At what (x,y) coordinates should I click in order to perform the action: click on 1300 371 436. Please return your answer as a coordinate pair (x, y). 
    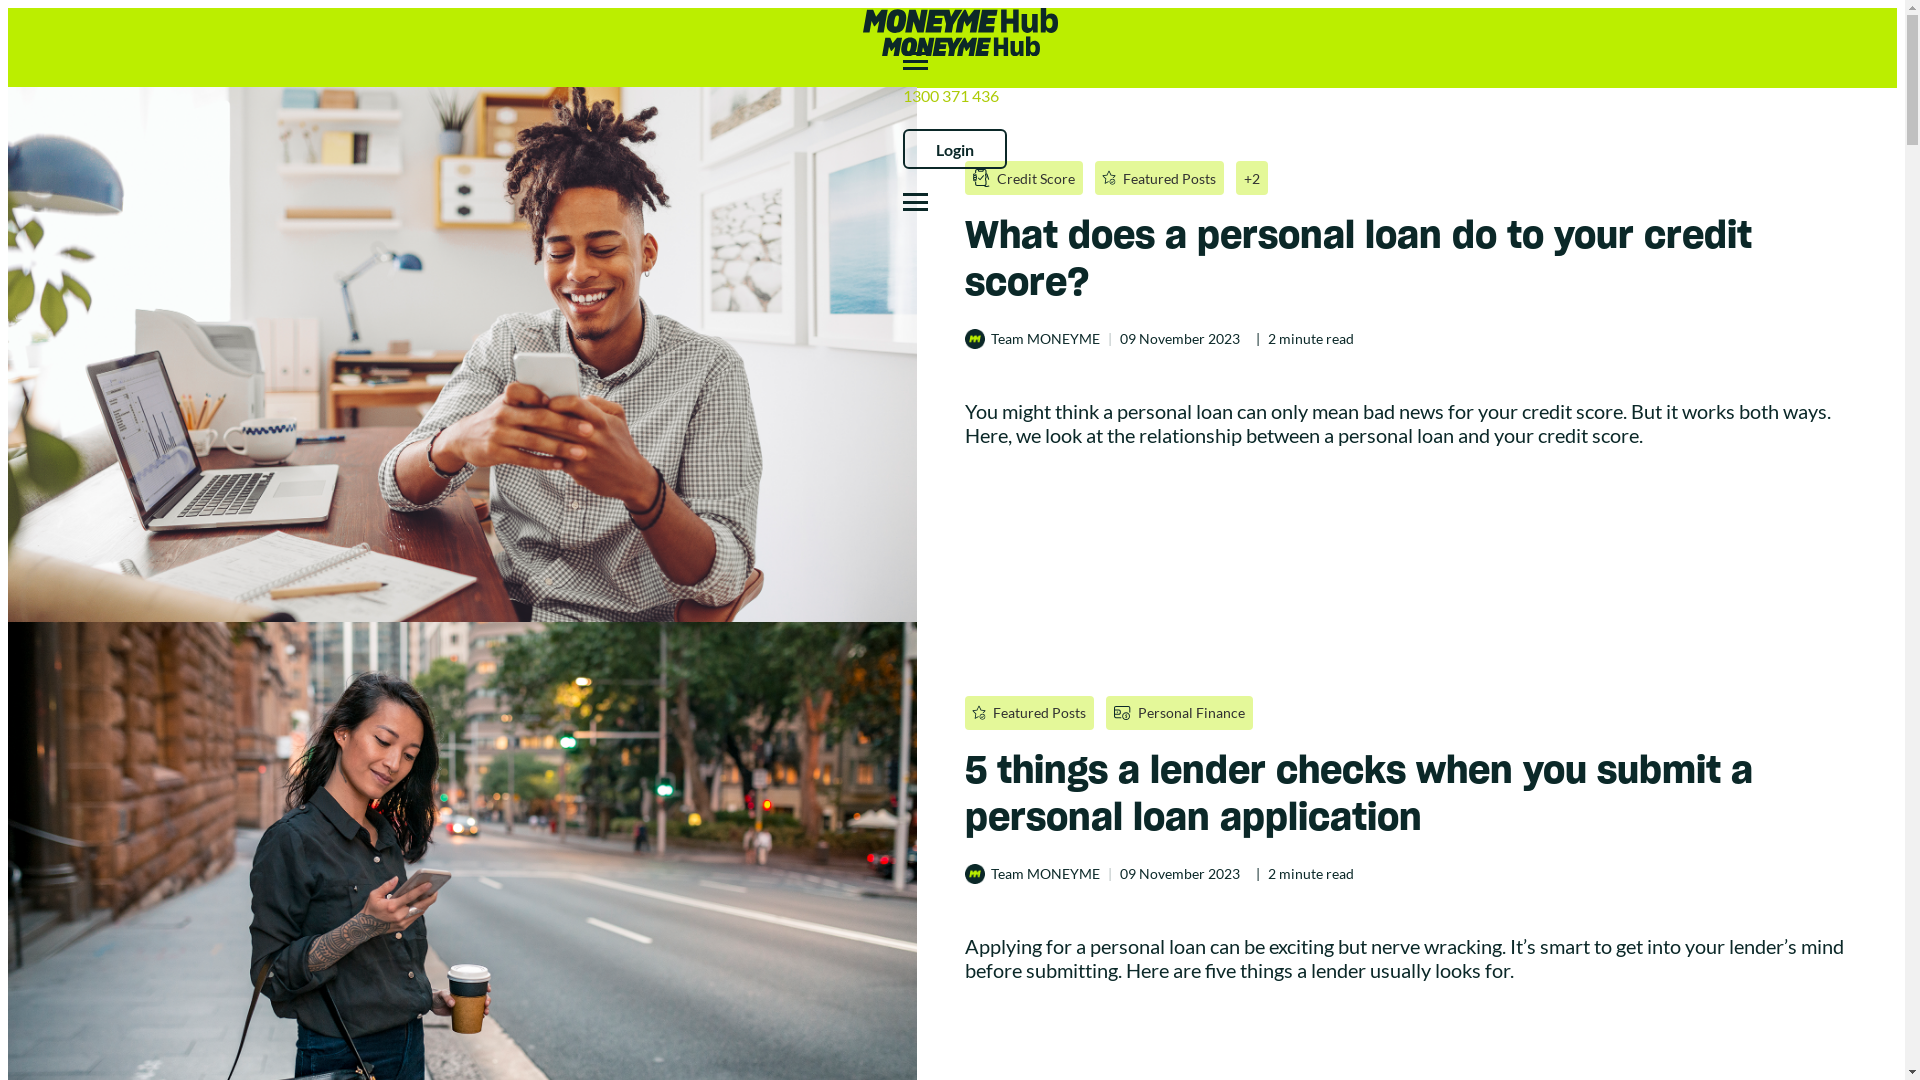
    Looking at the image, I should click on (950, 96).